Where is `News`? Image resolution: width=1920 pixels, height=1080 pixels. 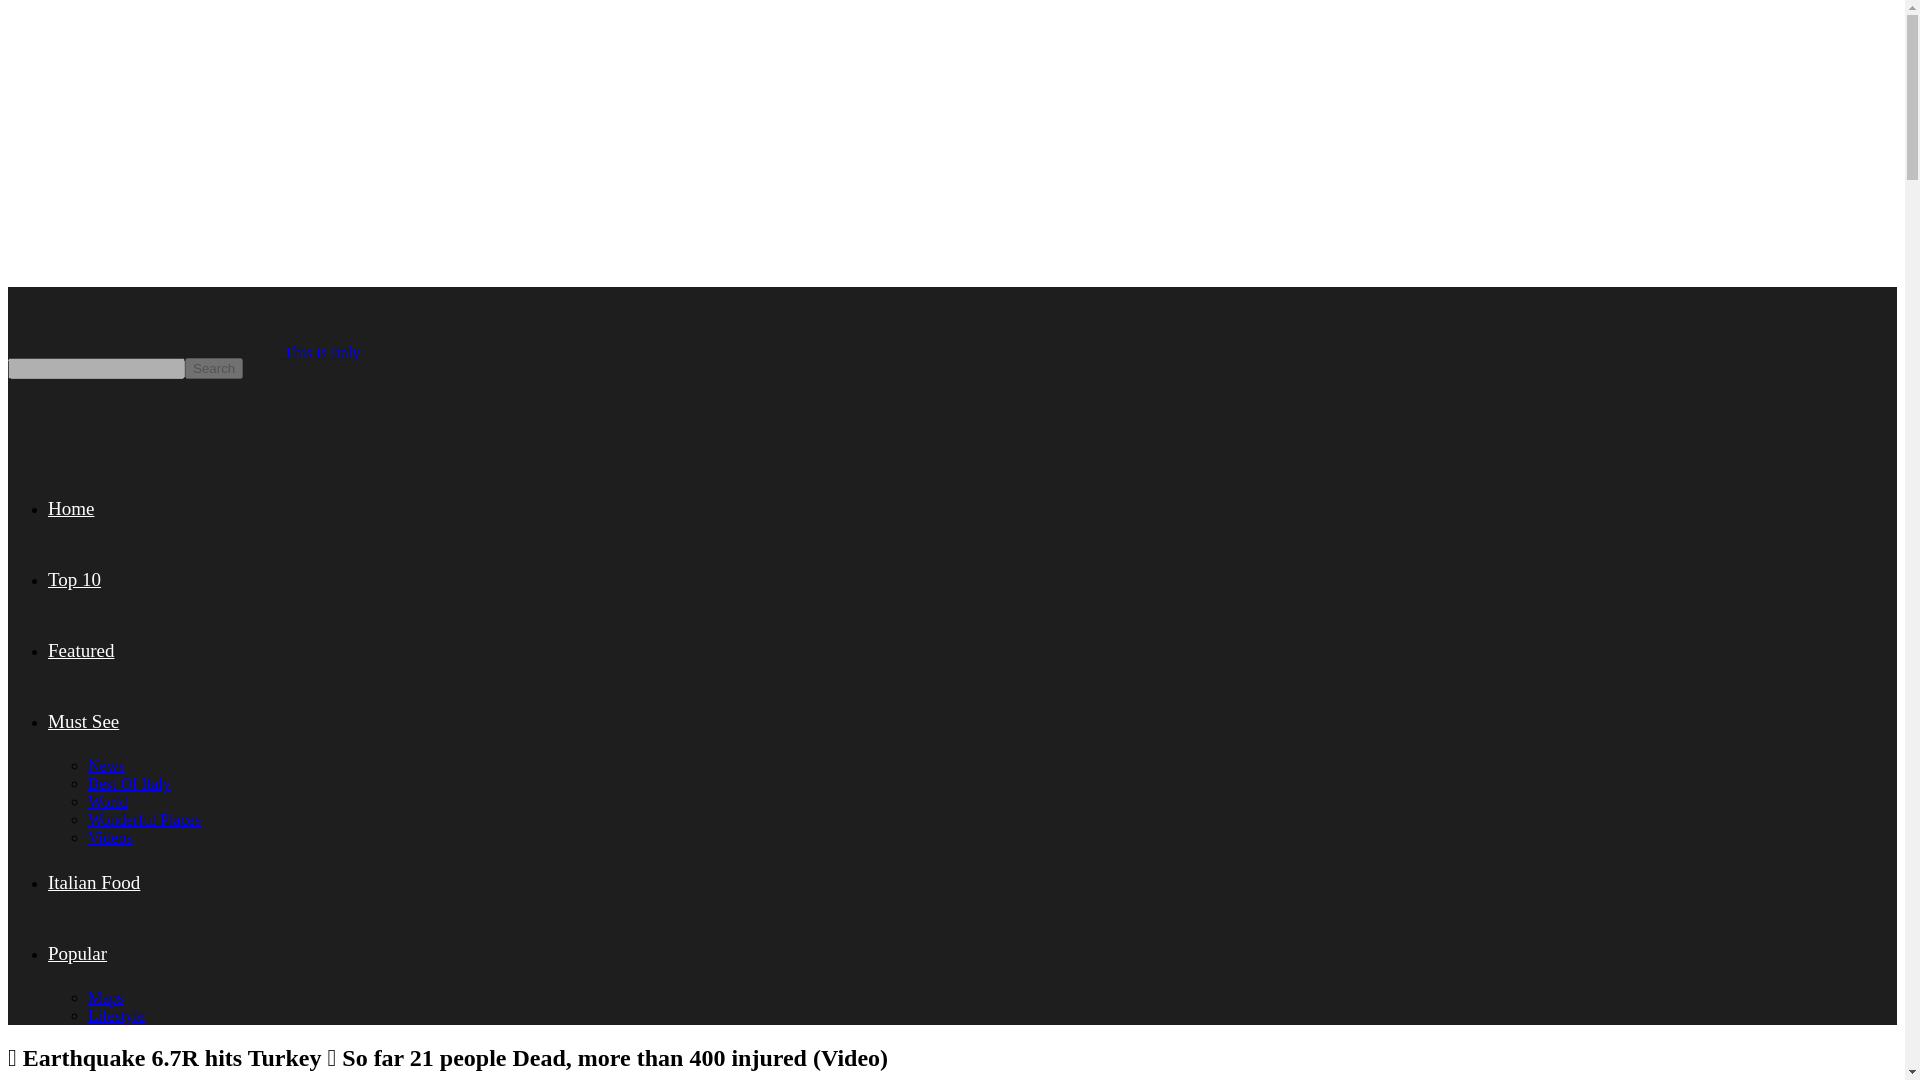 News is located at coordinates (106, 766).